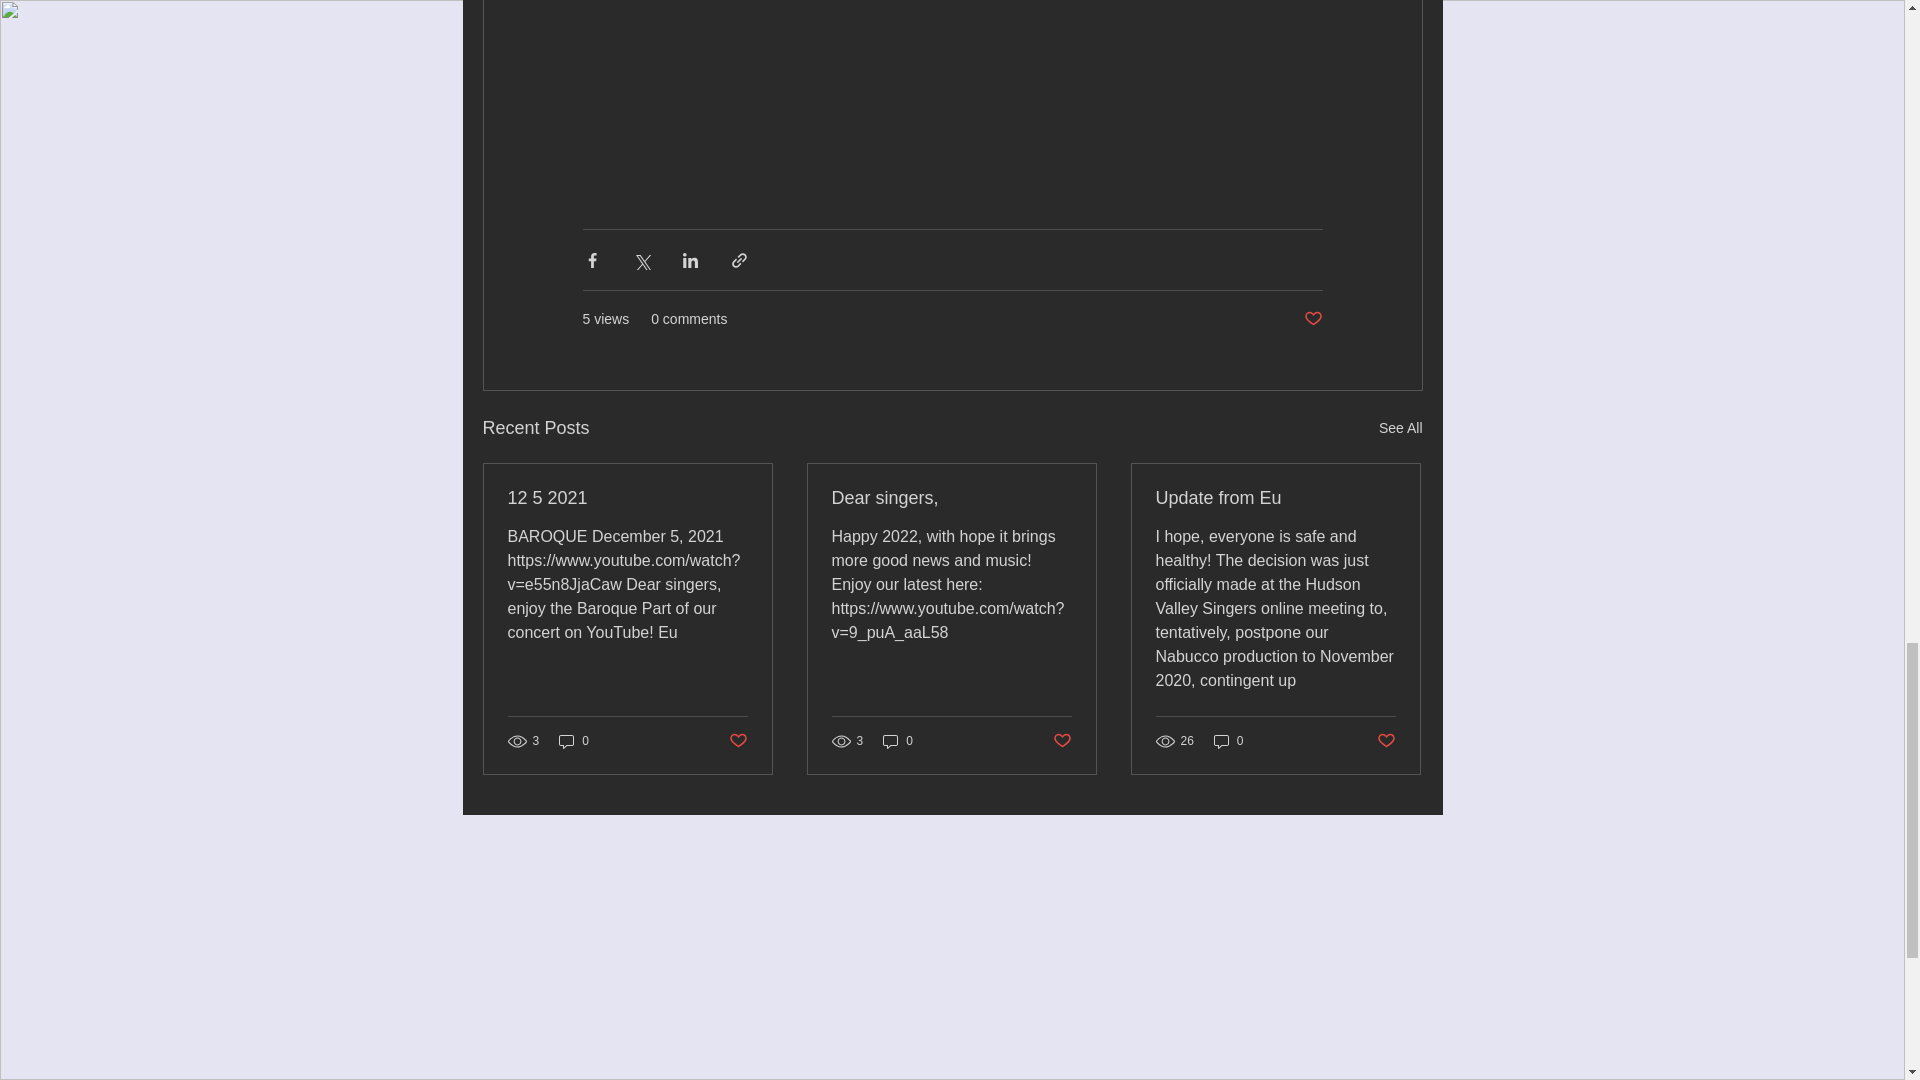 The width and height of the screenshot is (1920, 1080). Describe the element at coordinates (1228, 741) in the screenshot. I see `0` at that location.